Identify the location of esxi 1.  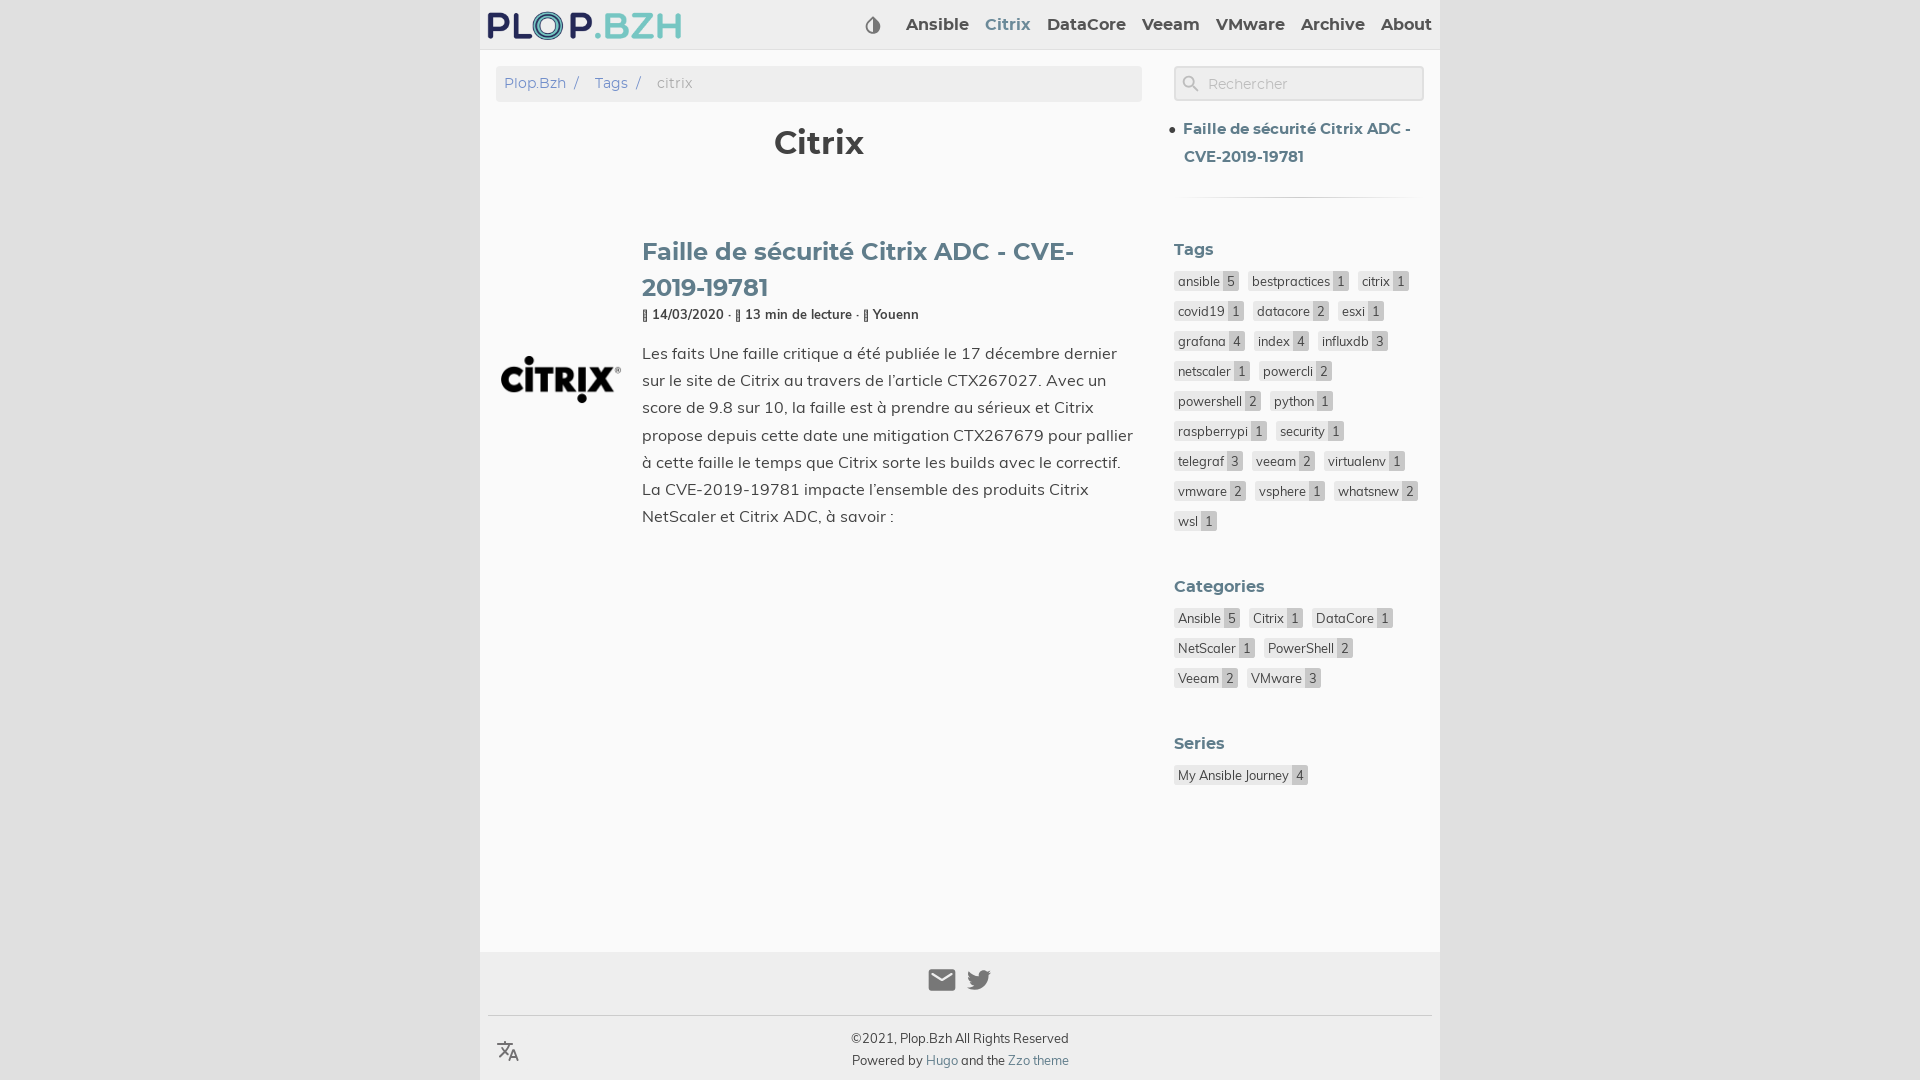
(1361, 311).